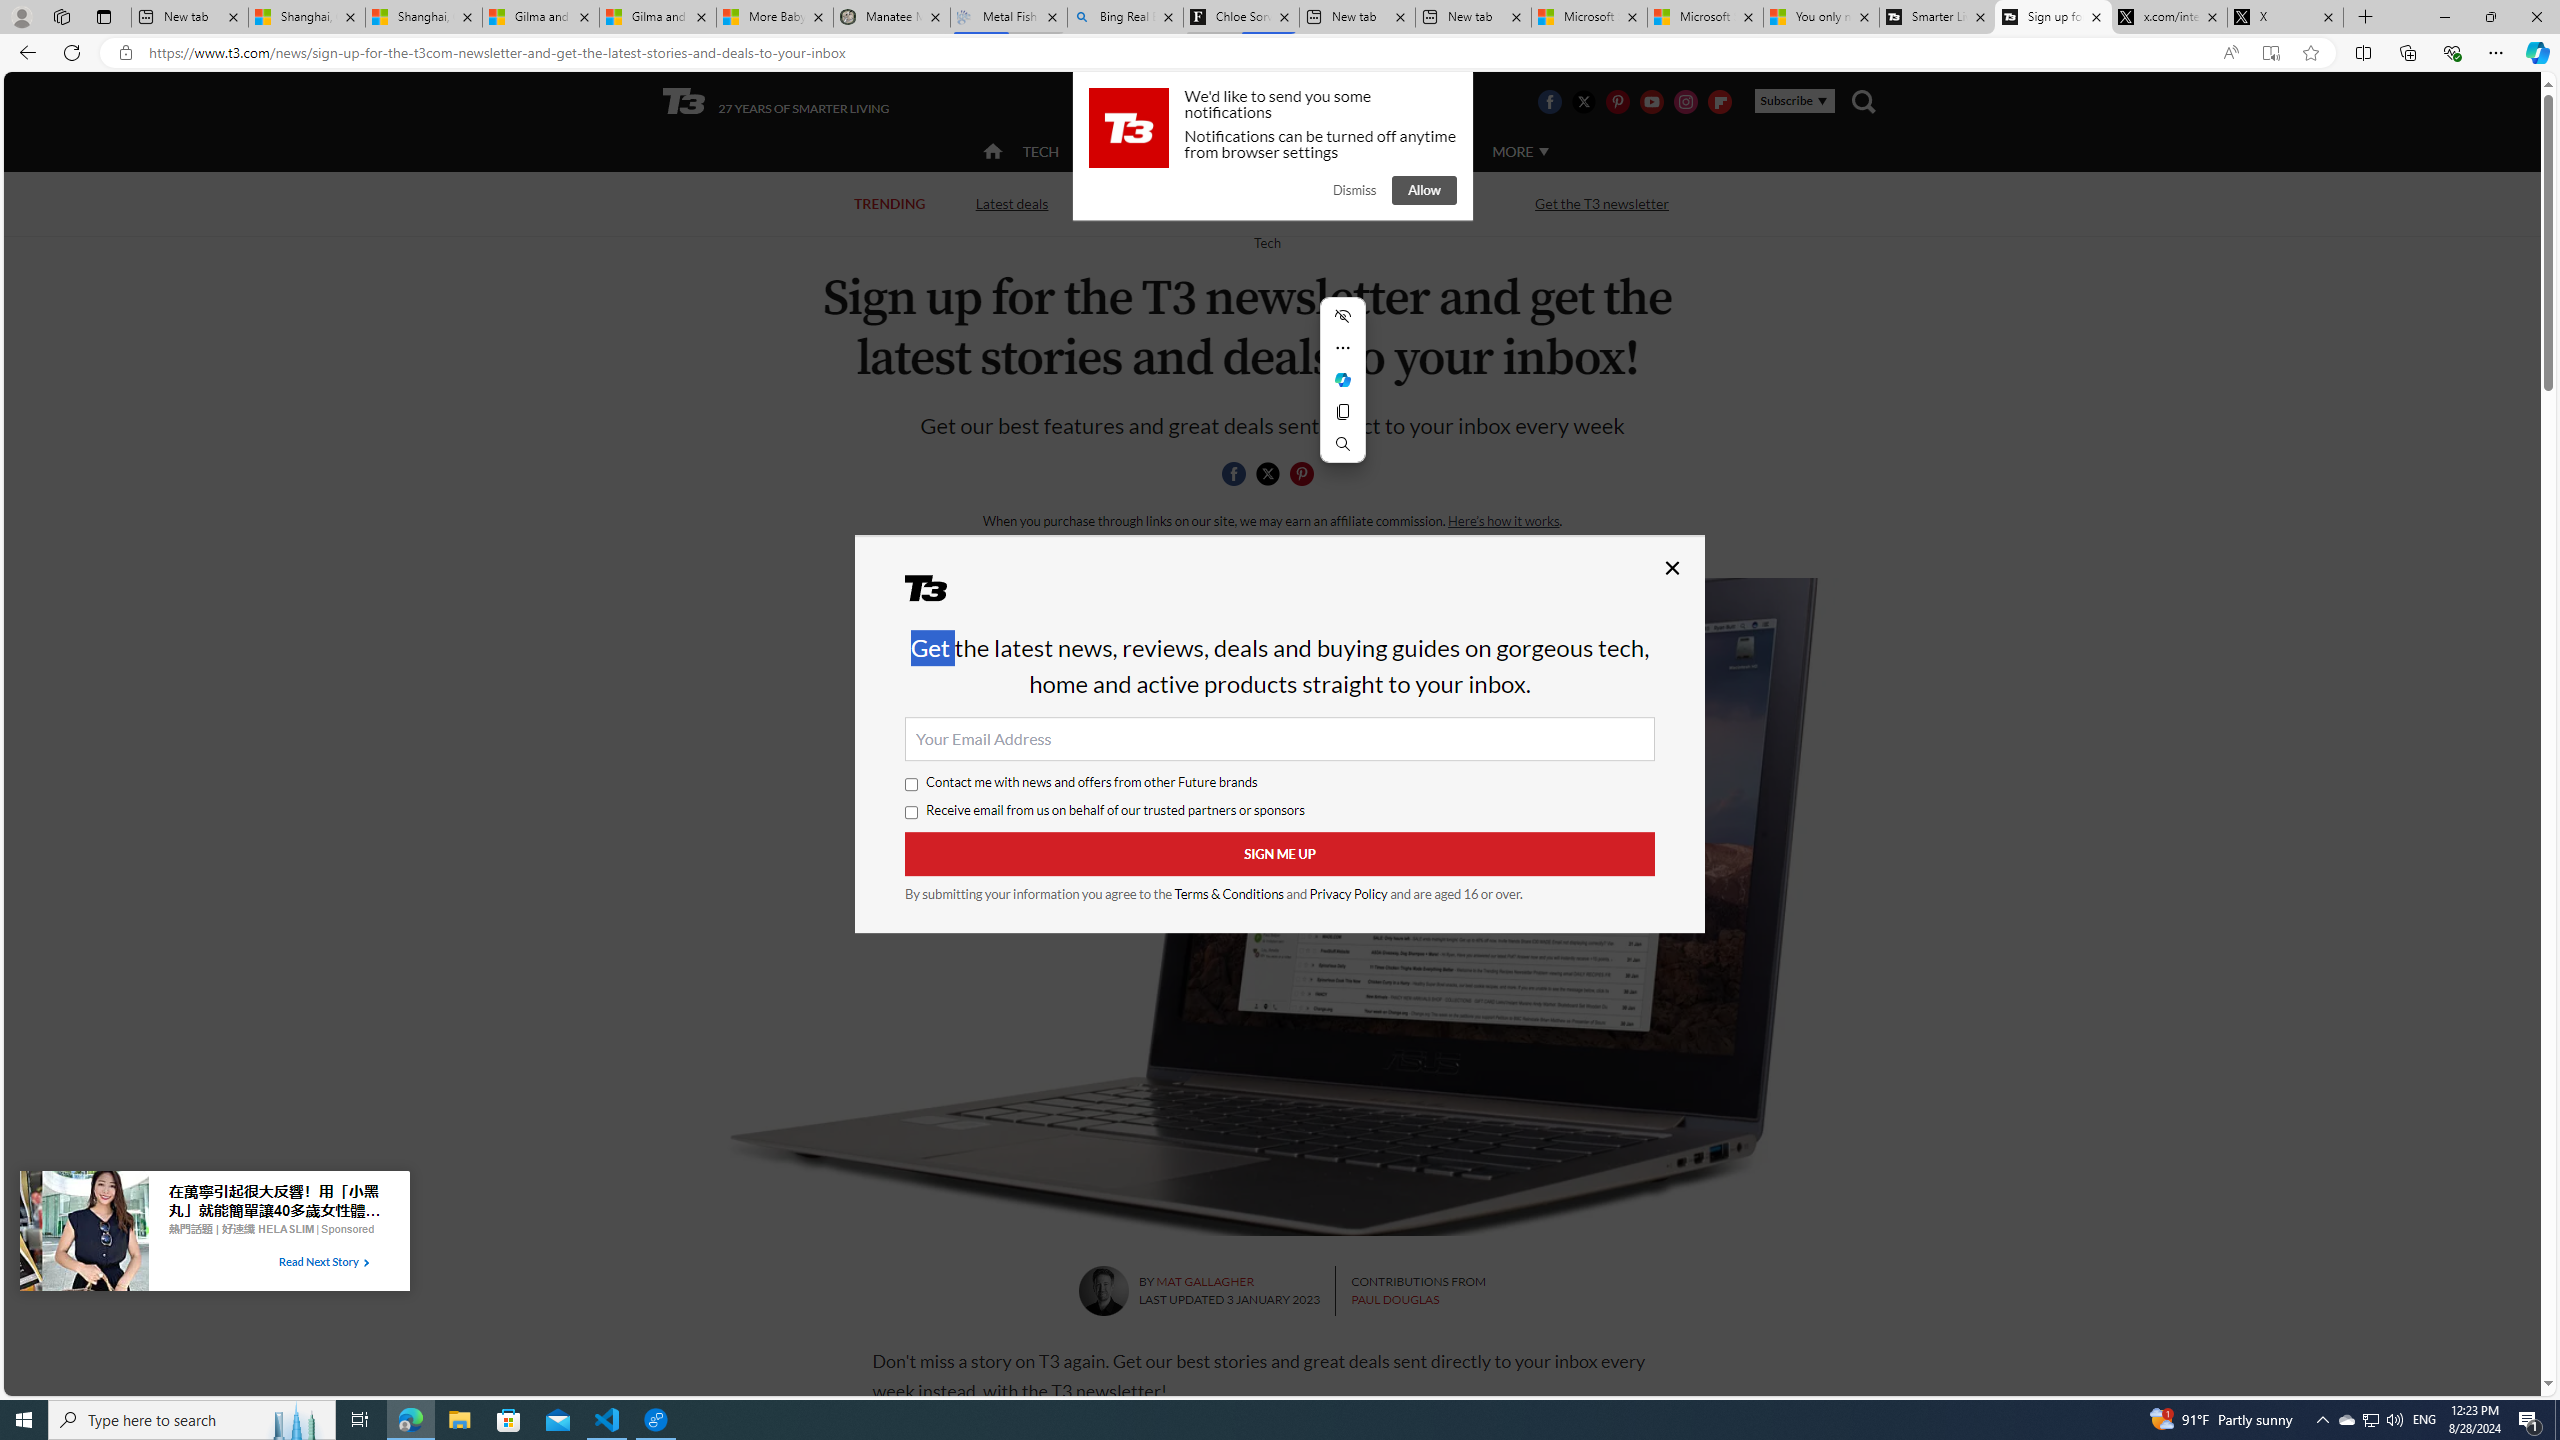 Image resolution: width=2560 pixels, height=1440 pixels. What do you see at coordinates (1342, 380) in the screenshot?
I see `Mini menu on text selection` at bounding box center [1342, 380].